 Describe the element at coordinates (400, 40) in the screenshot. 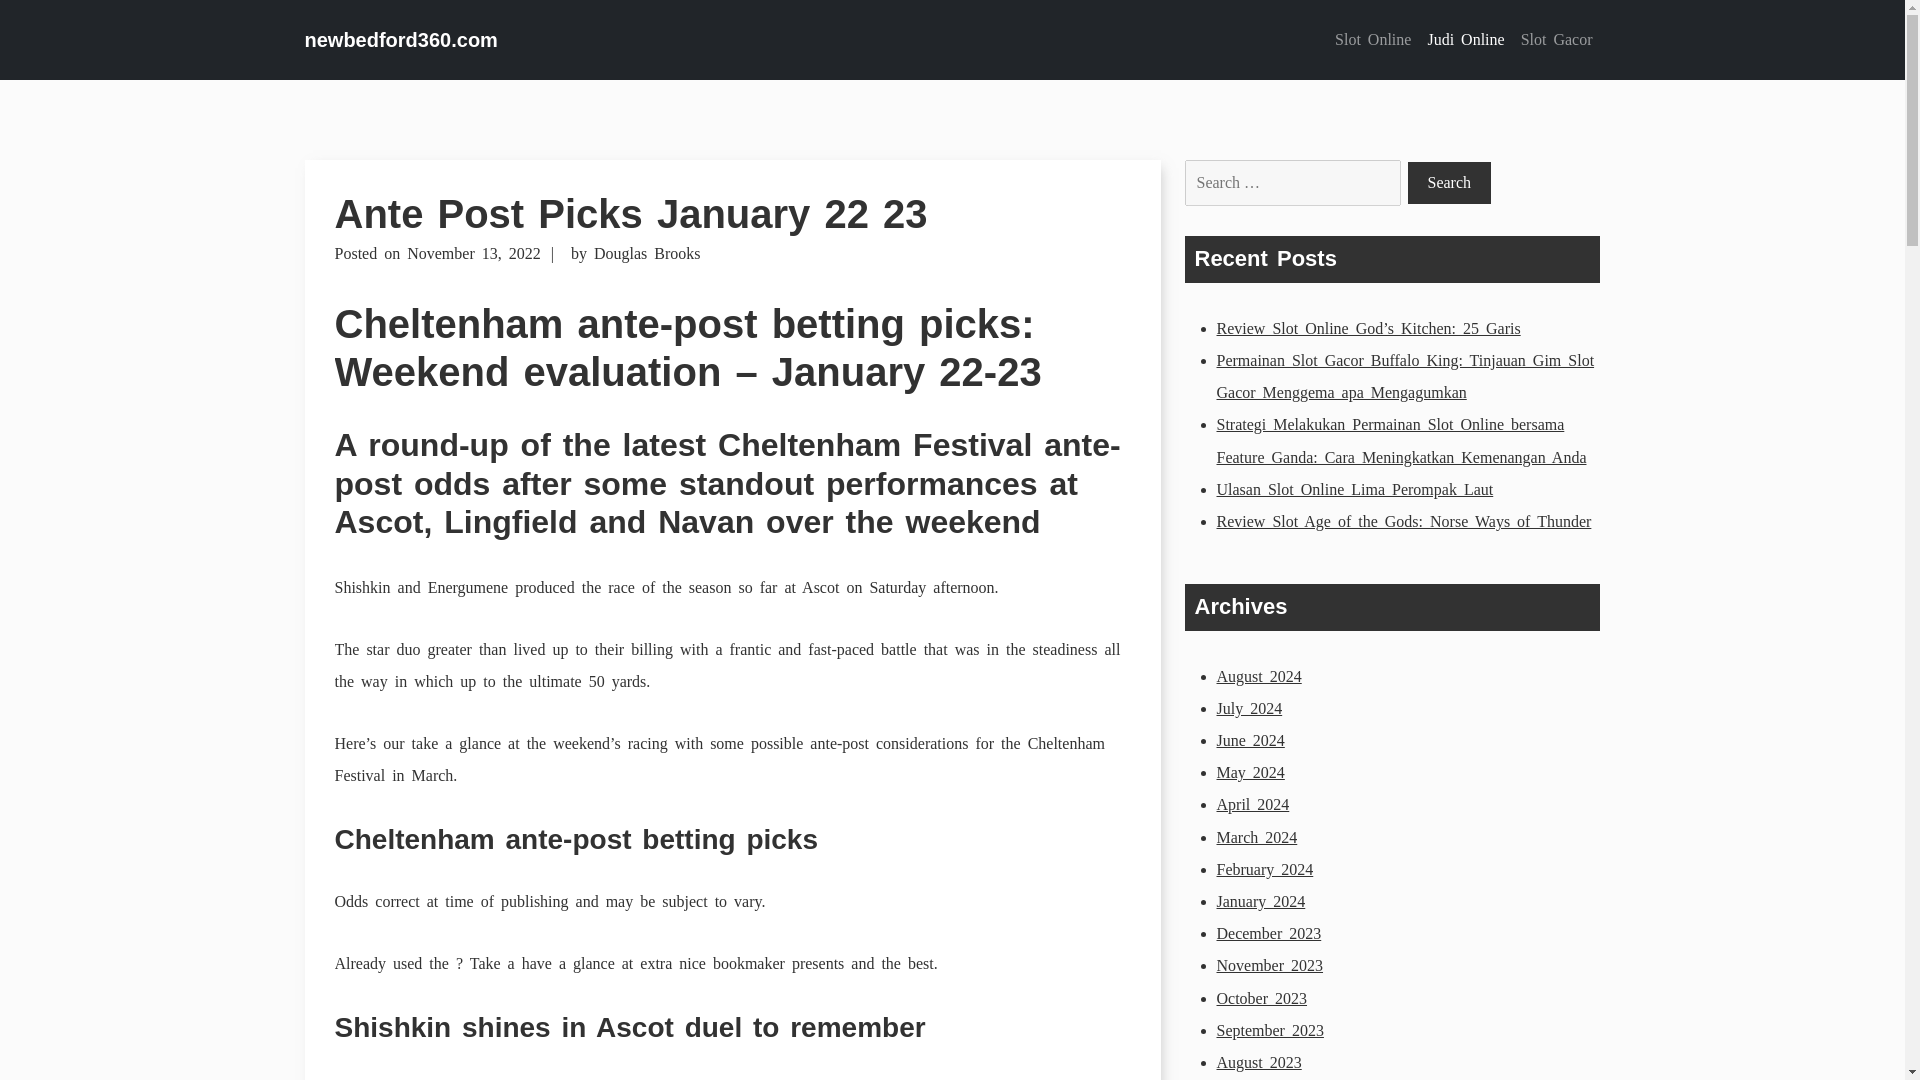

I see `newbedford360.com` at that location.